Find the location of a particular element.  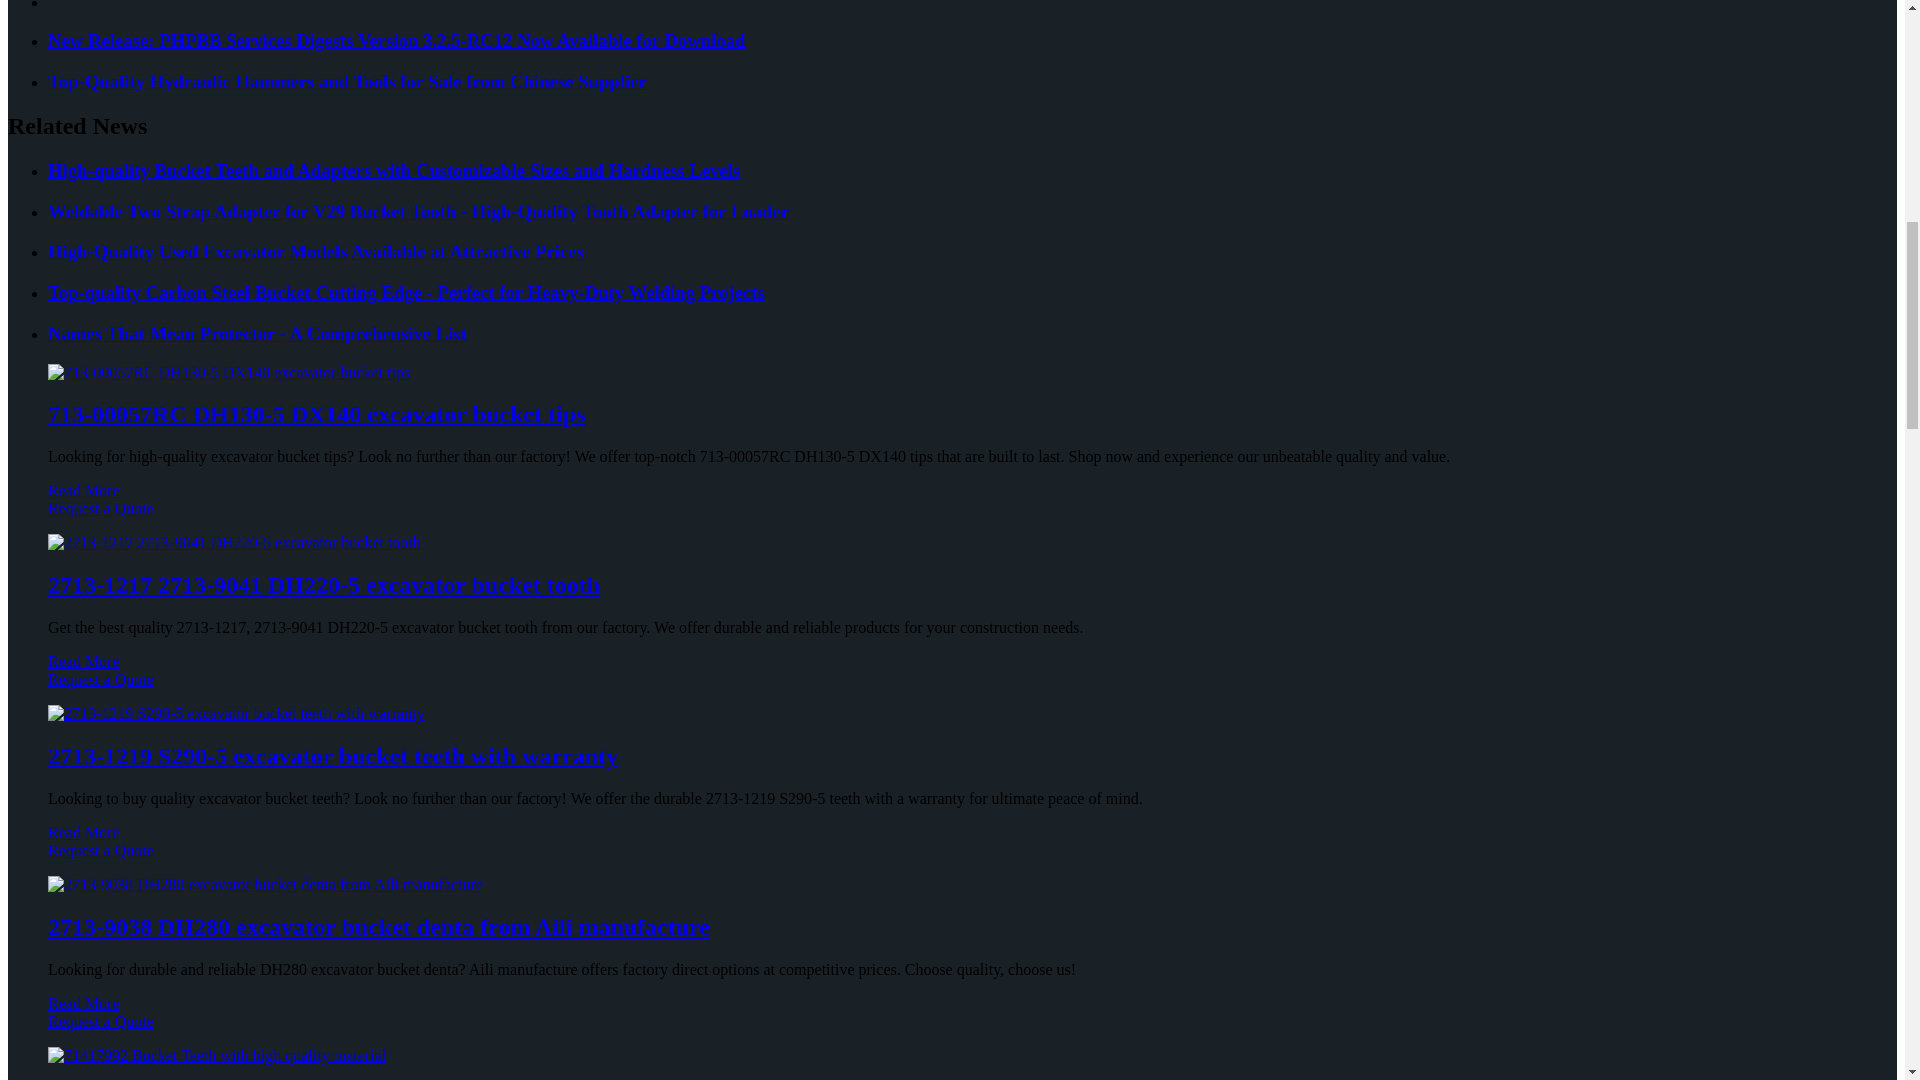

713-00057RC DH130-5 DX140 excavator bucket tips is located at coordinates (316, 413).